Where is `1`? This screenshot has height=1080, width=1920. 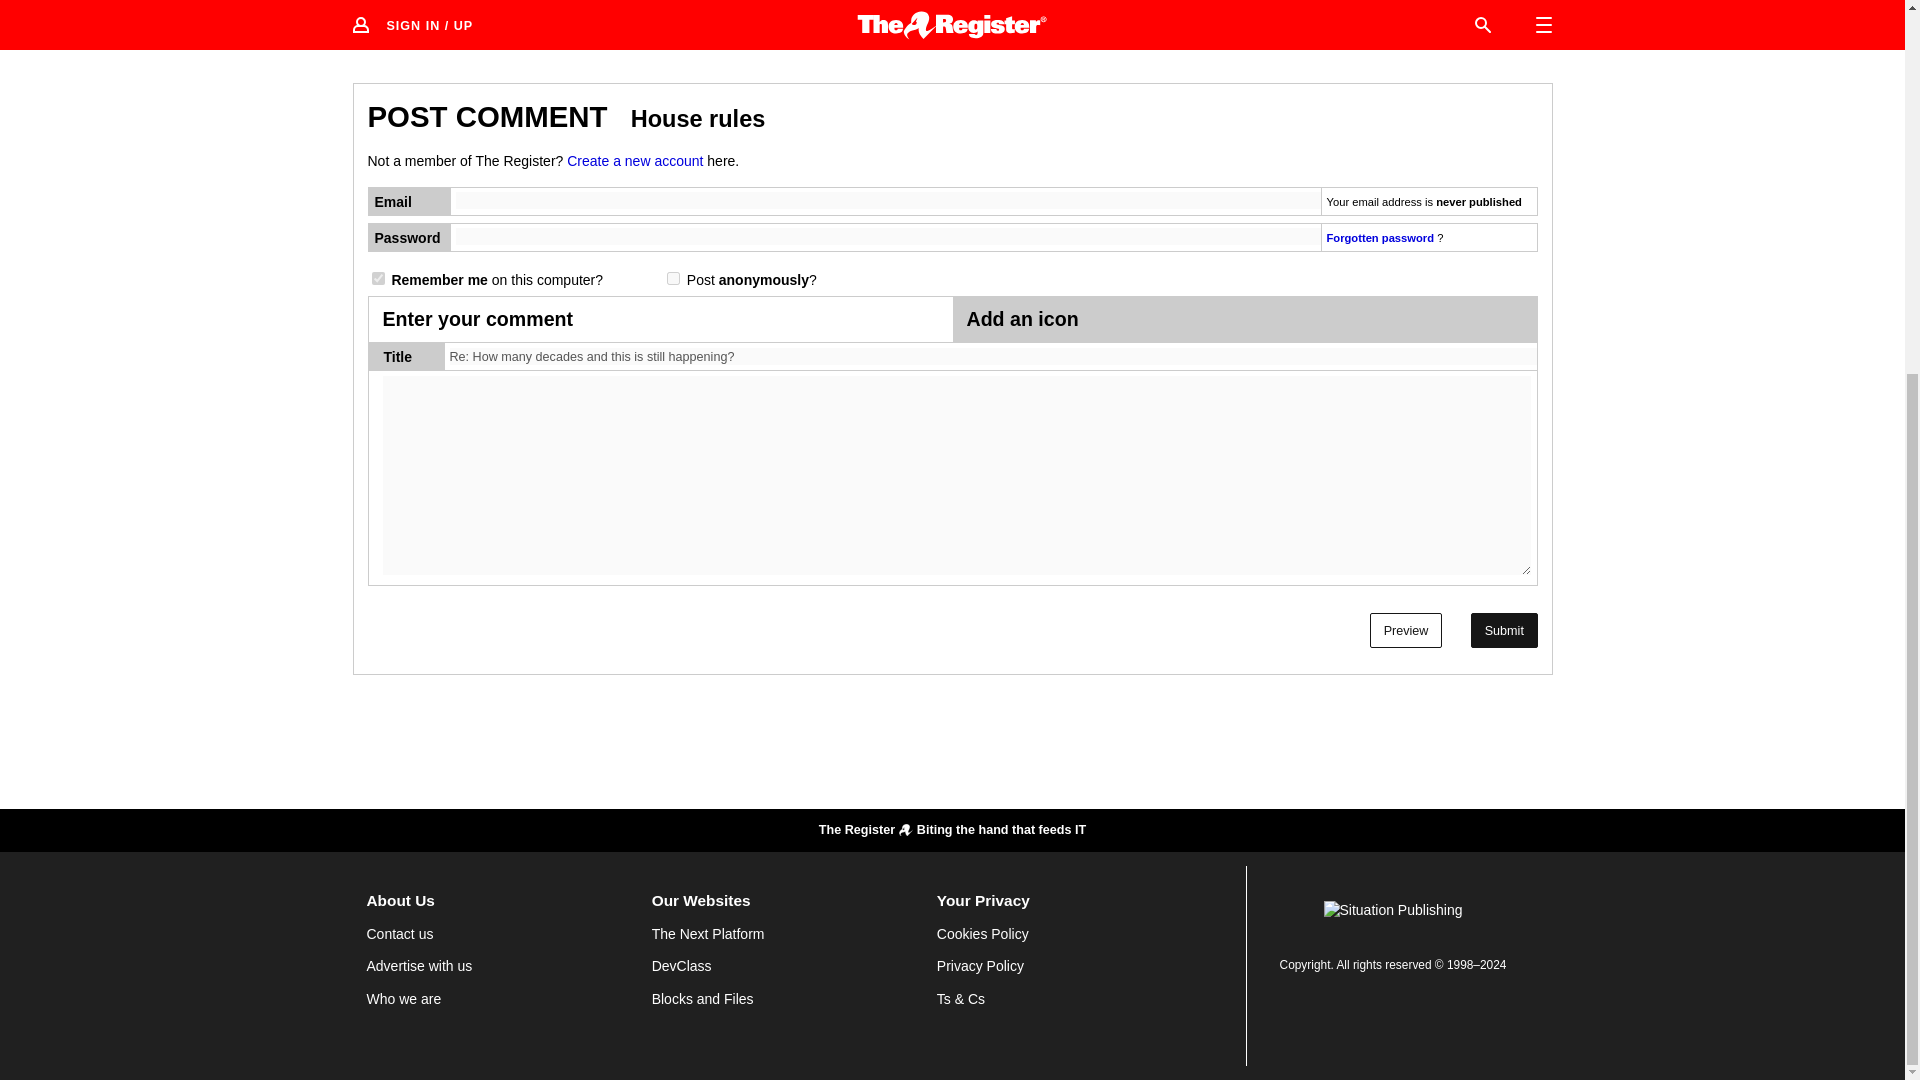
1 is located at coordinates (672, 278).